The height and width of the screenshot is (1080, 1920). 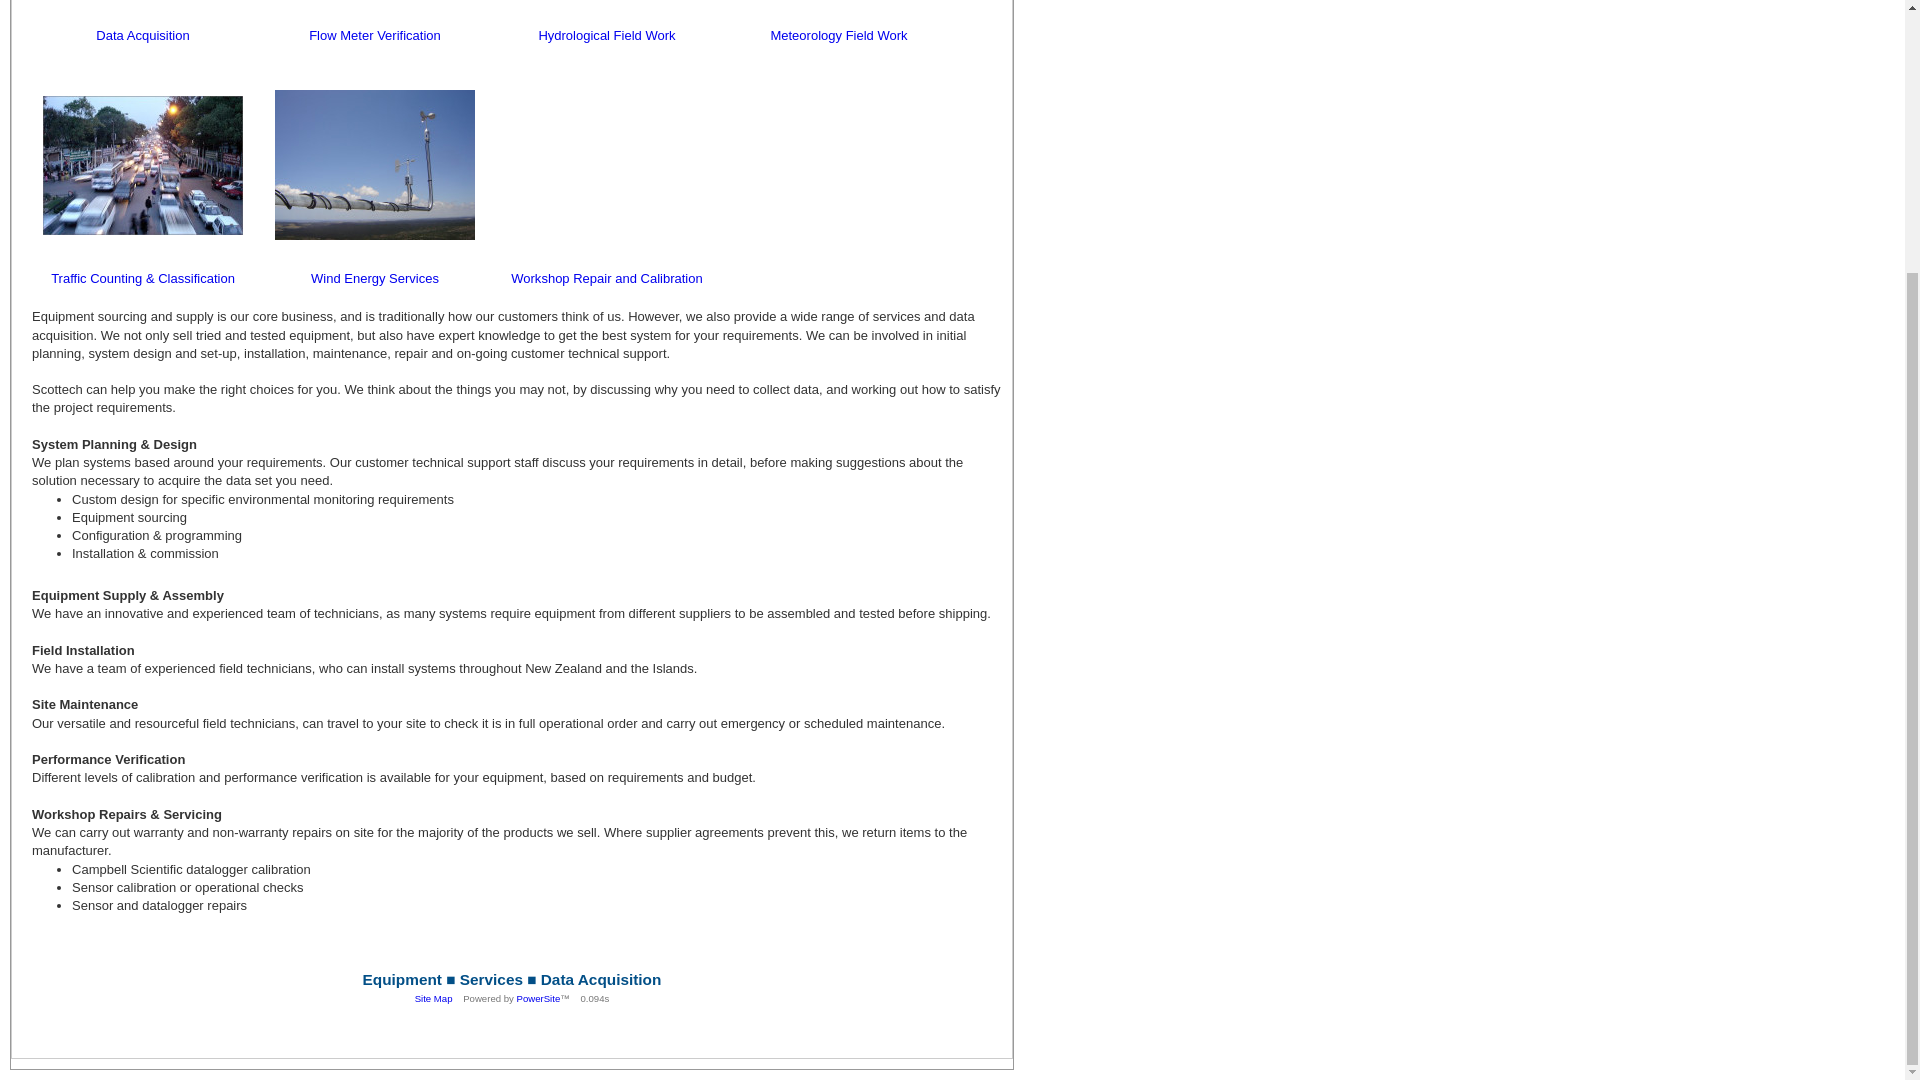 What do you see at coordinates (434, 998) in the screenshot?
I see `Site Map` at bounding box center [434, 998].